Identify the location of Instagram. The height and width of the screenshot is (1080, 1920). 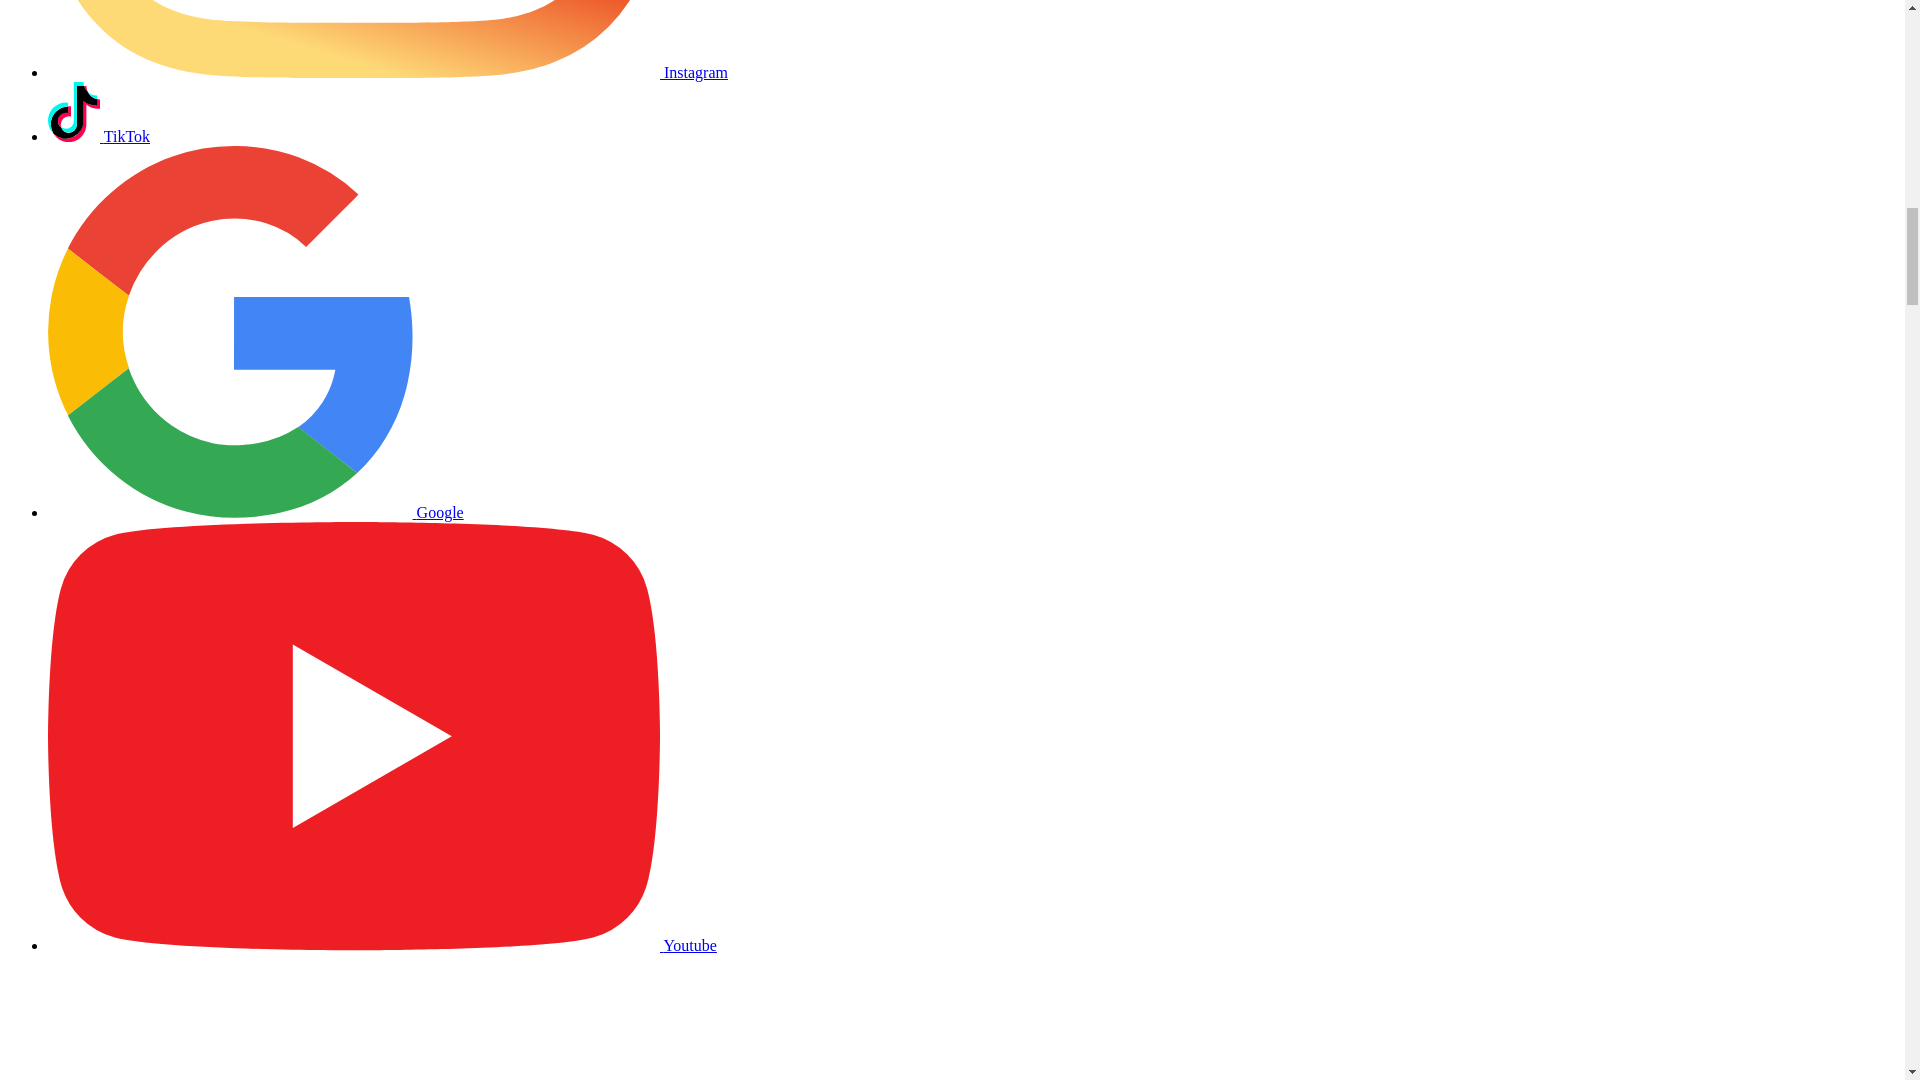
(354, 38).